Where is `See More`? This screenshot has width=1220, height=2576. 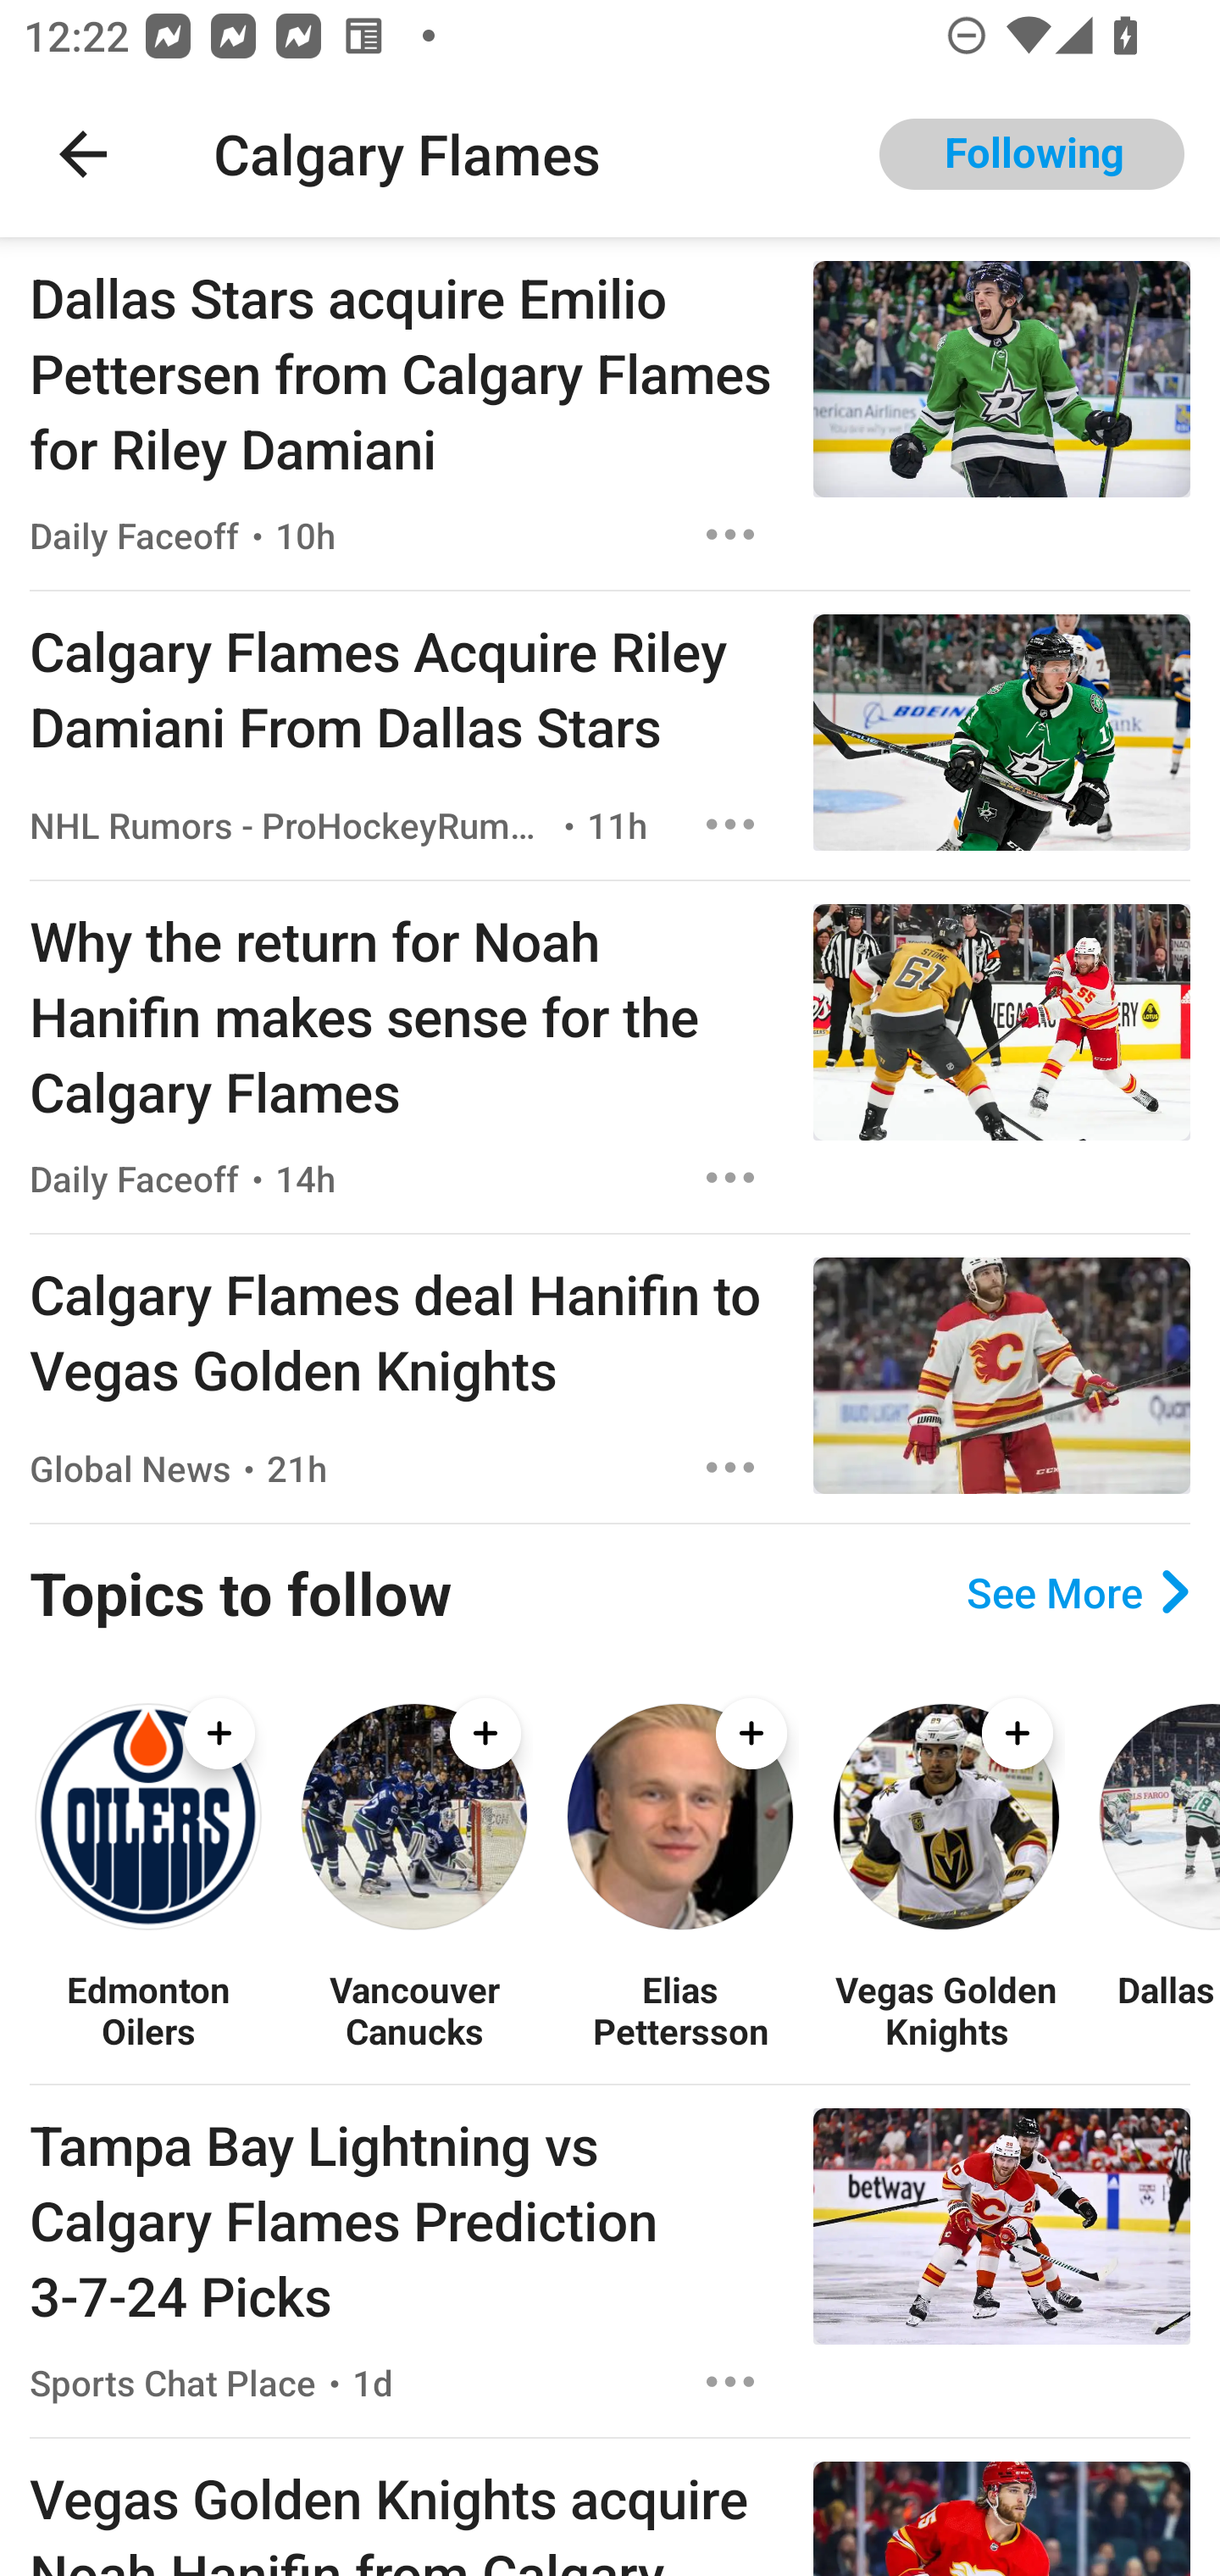 See More is located at coordinates (1078, 1591).